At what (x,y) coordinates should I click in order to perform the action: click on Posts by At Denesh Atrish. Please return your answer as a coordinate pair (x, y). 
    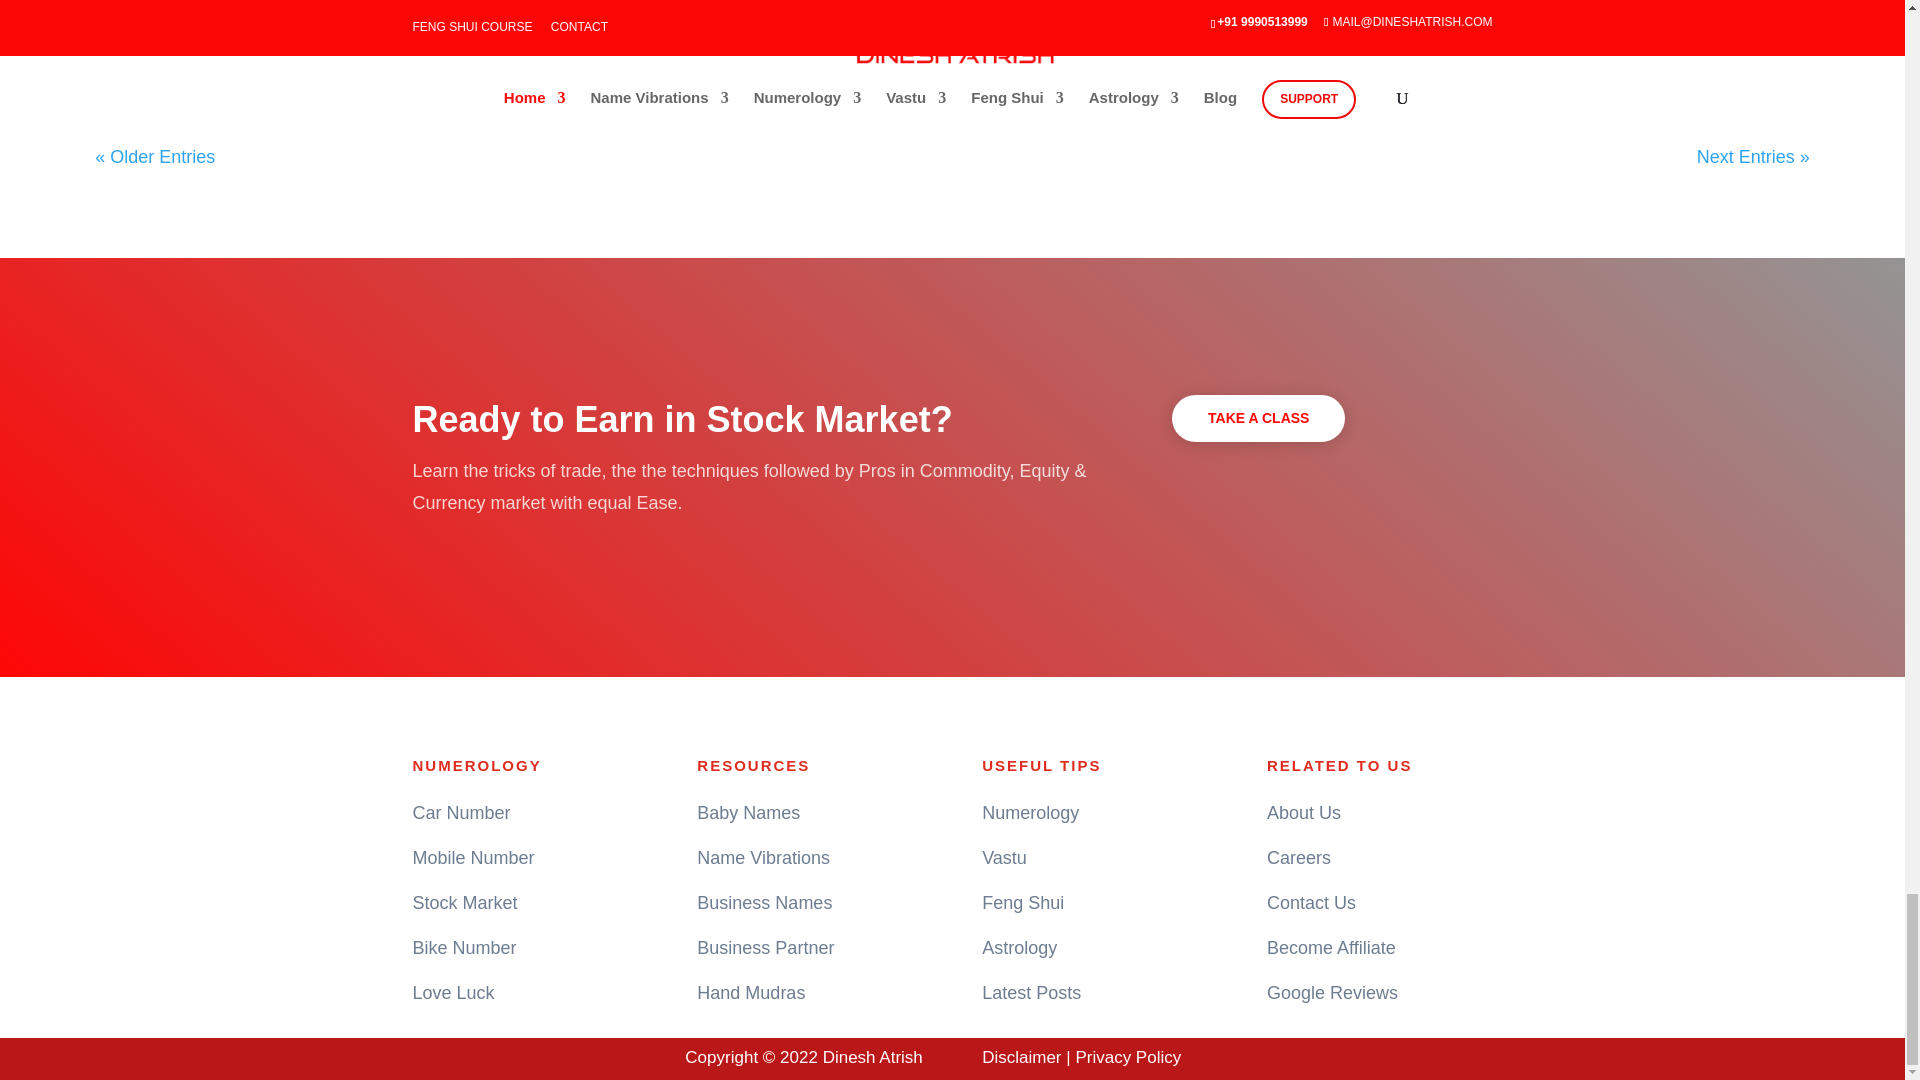
    Looking at the image, I should click on (763, 75).